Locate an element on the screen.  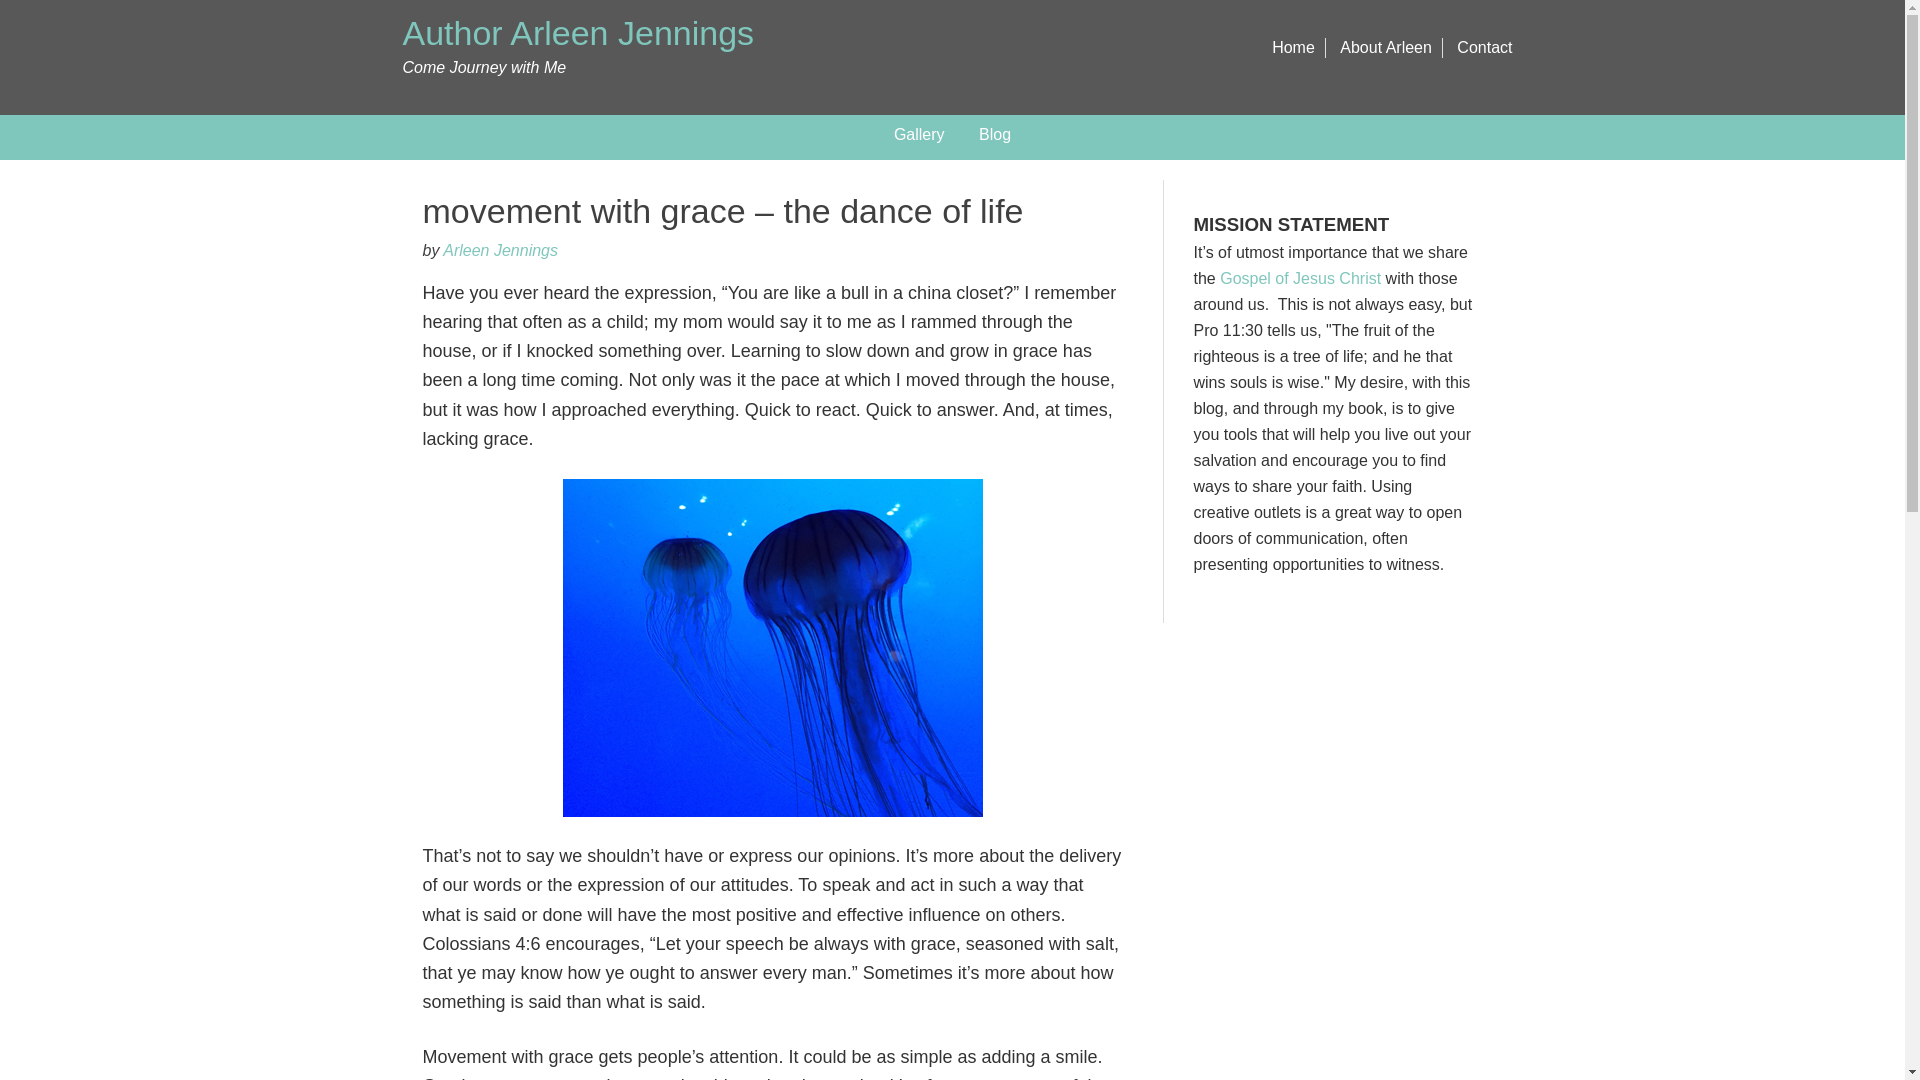
Home is located at coordinates (1294, 48).